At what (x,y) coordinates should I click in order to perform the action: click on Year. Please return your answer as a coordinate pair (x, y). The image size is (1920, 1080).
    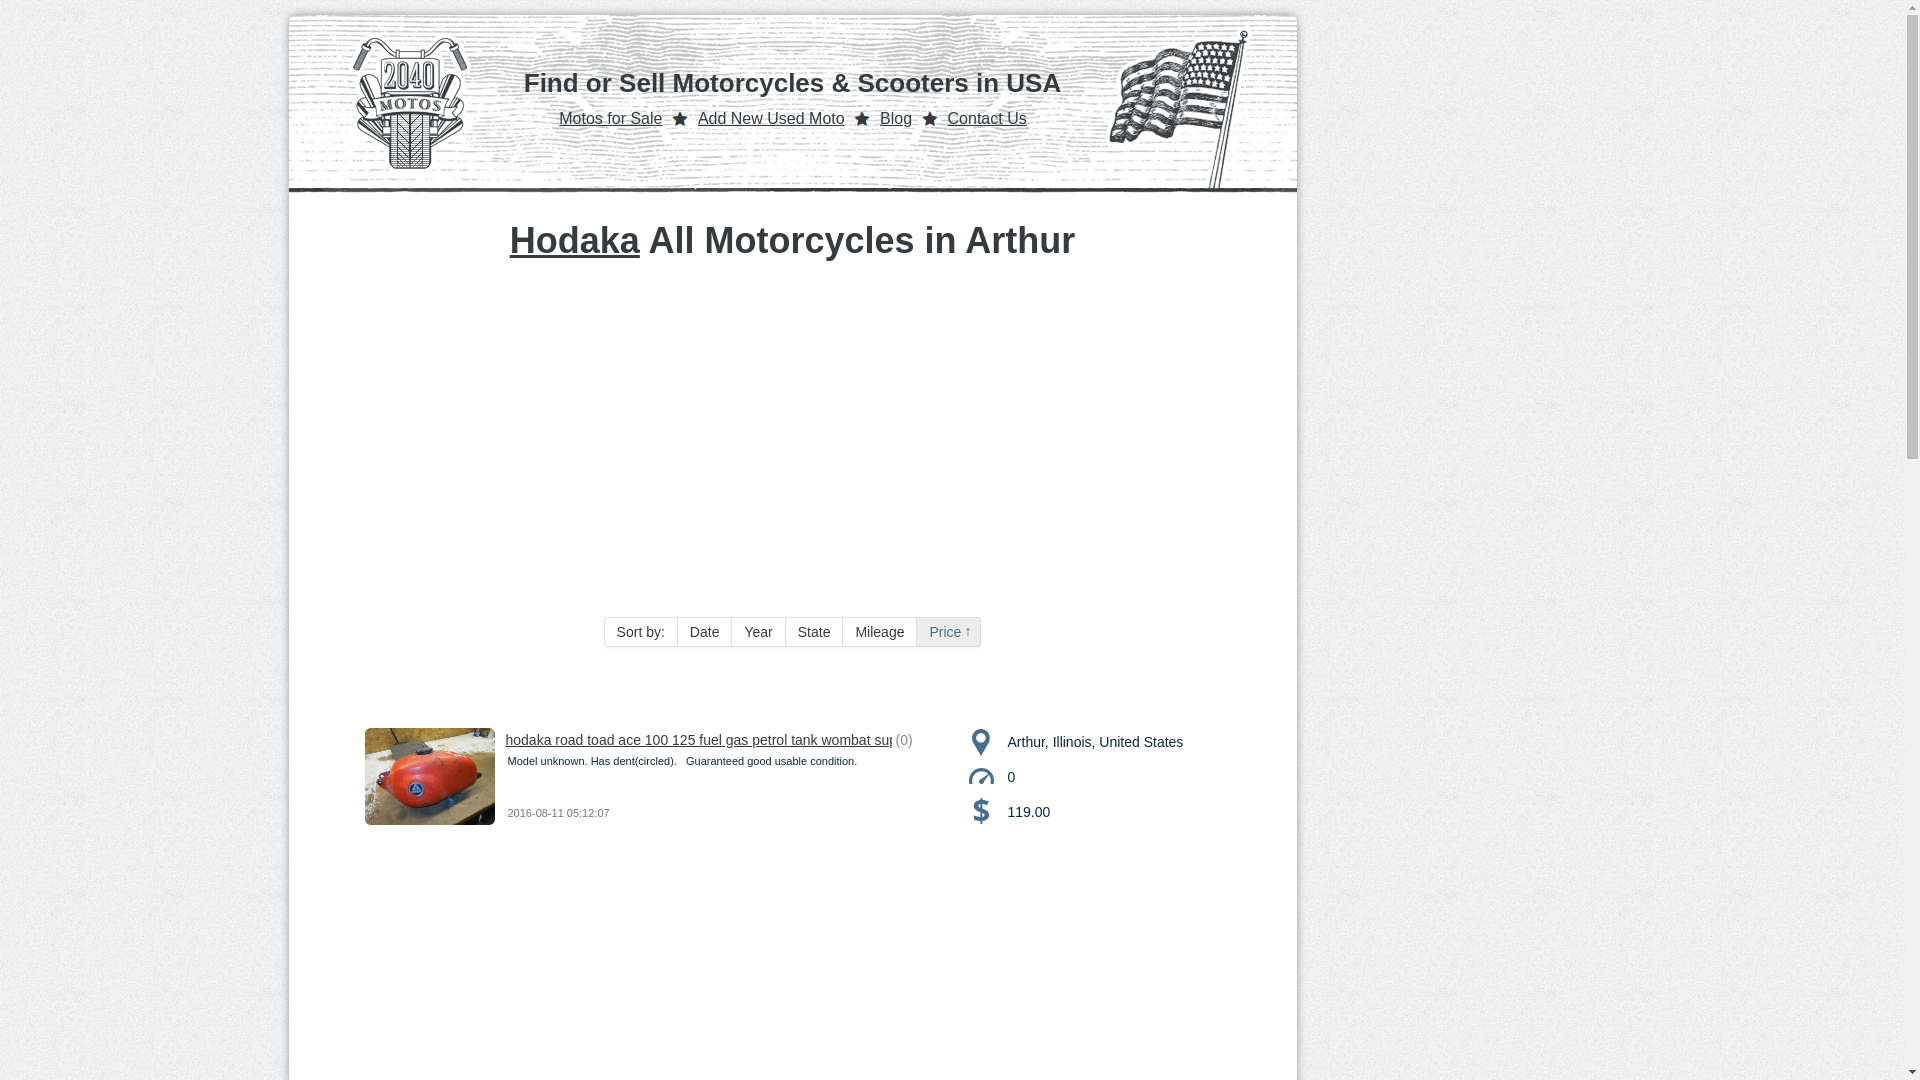
    Looking at the image, I should click on (758, 631).